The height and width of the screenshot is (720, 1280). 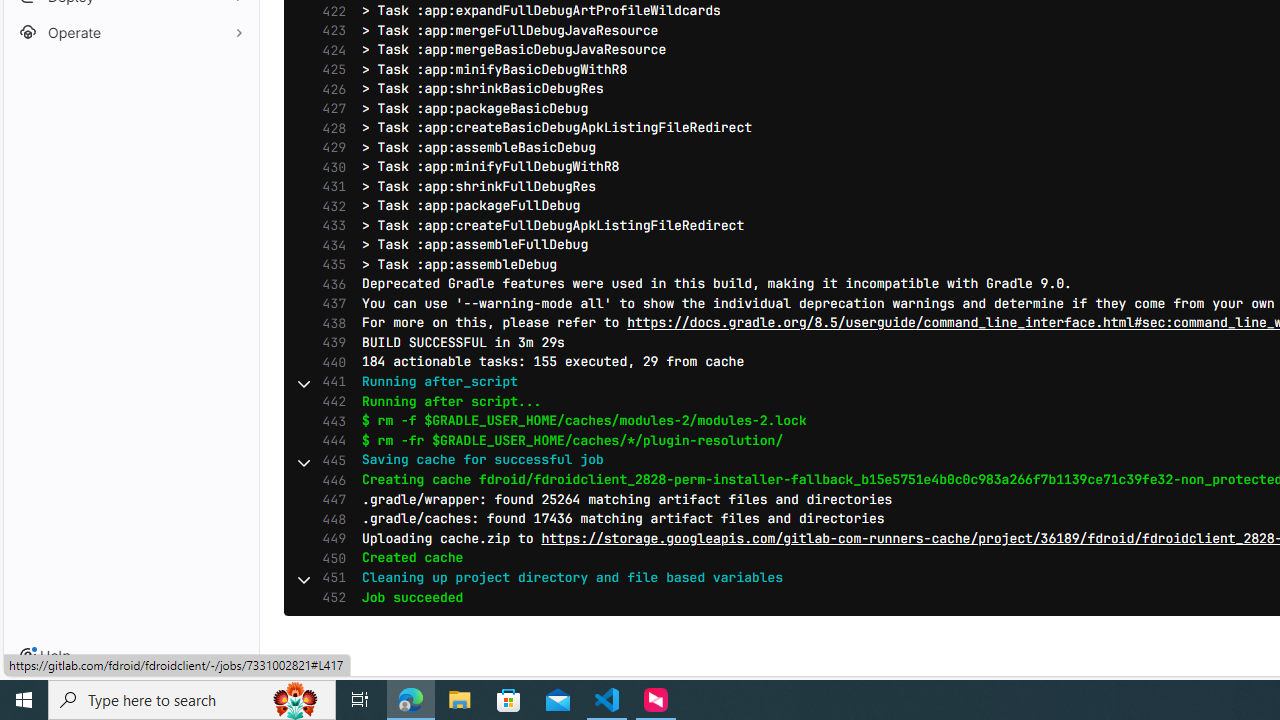 What do you see at coordinates (329, 303) in the screenshot?
I see `437` at bounding box center [329, 303].